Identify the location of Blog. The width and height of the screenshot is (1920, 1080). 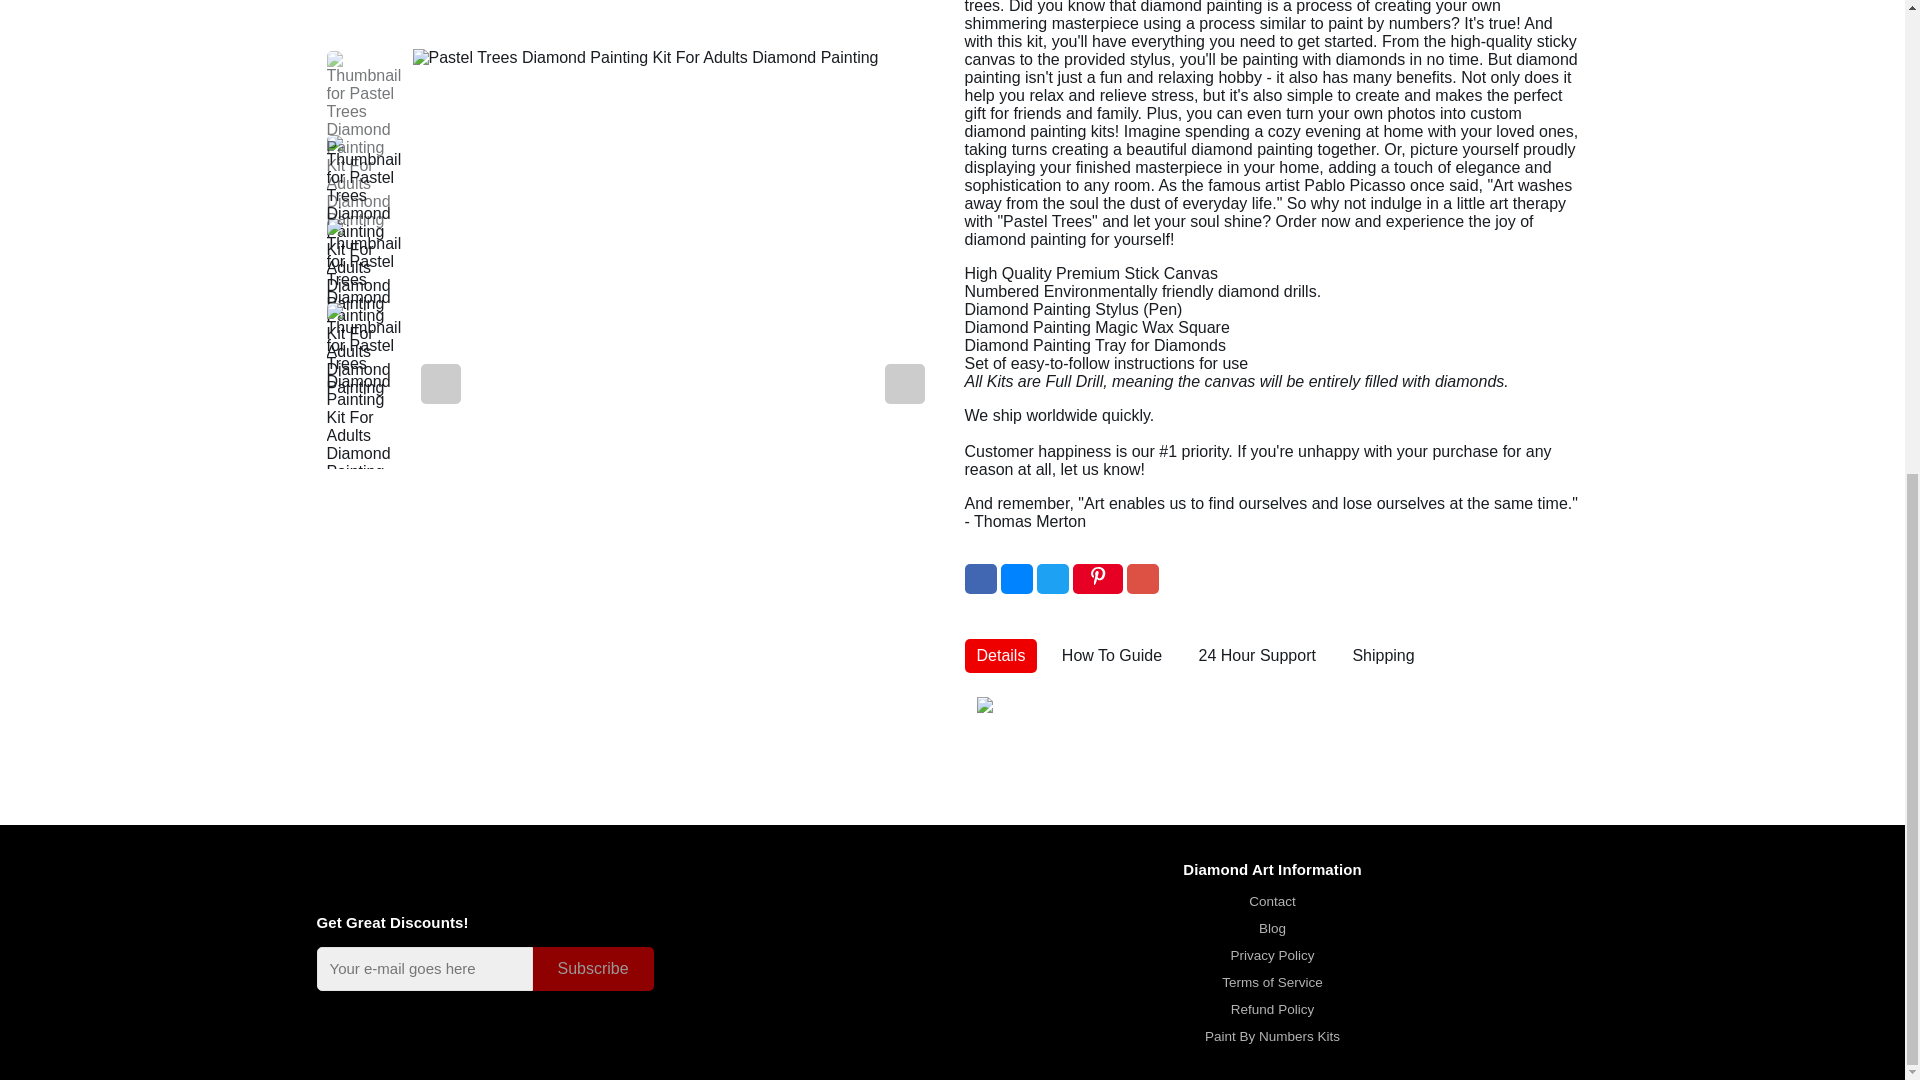
(1272, 928).